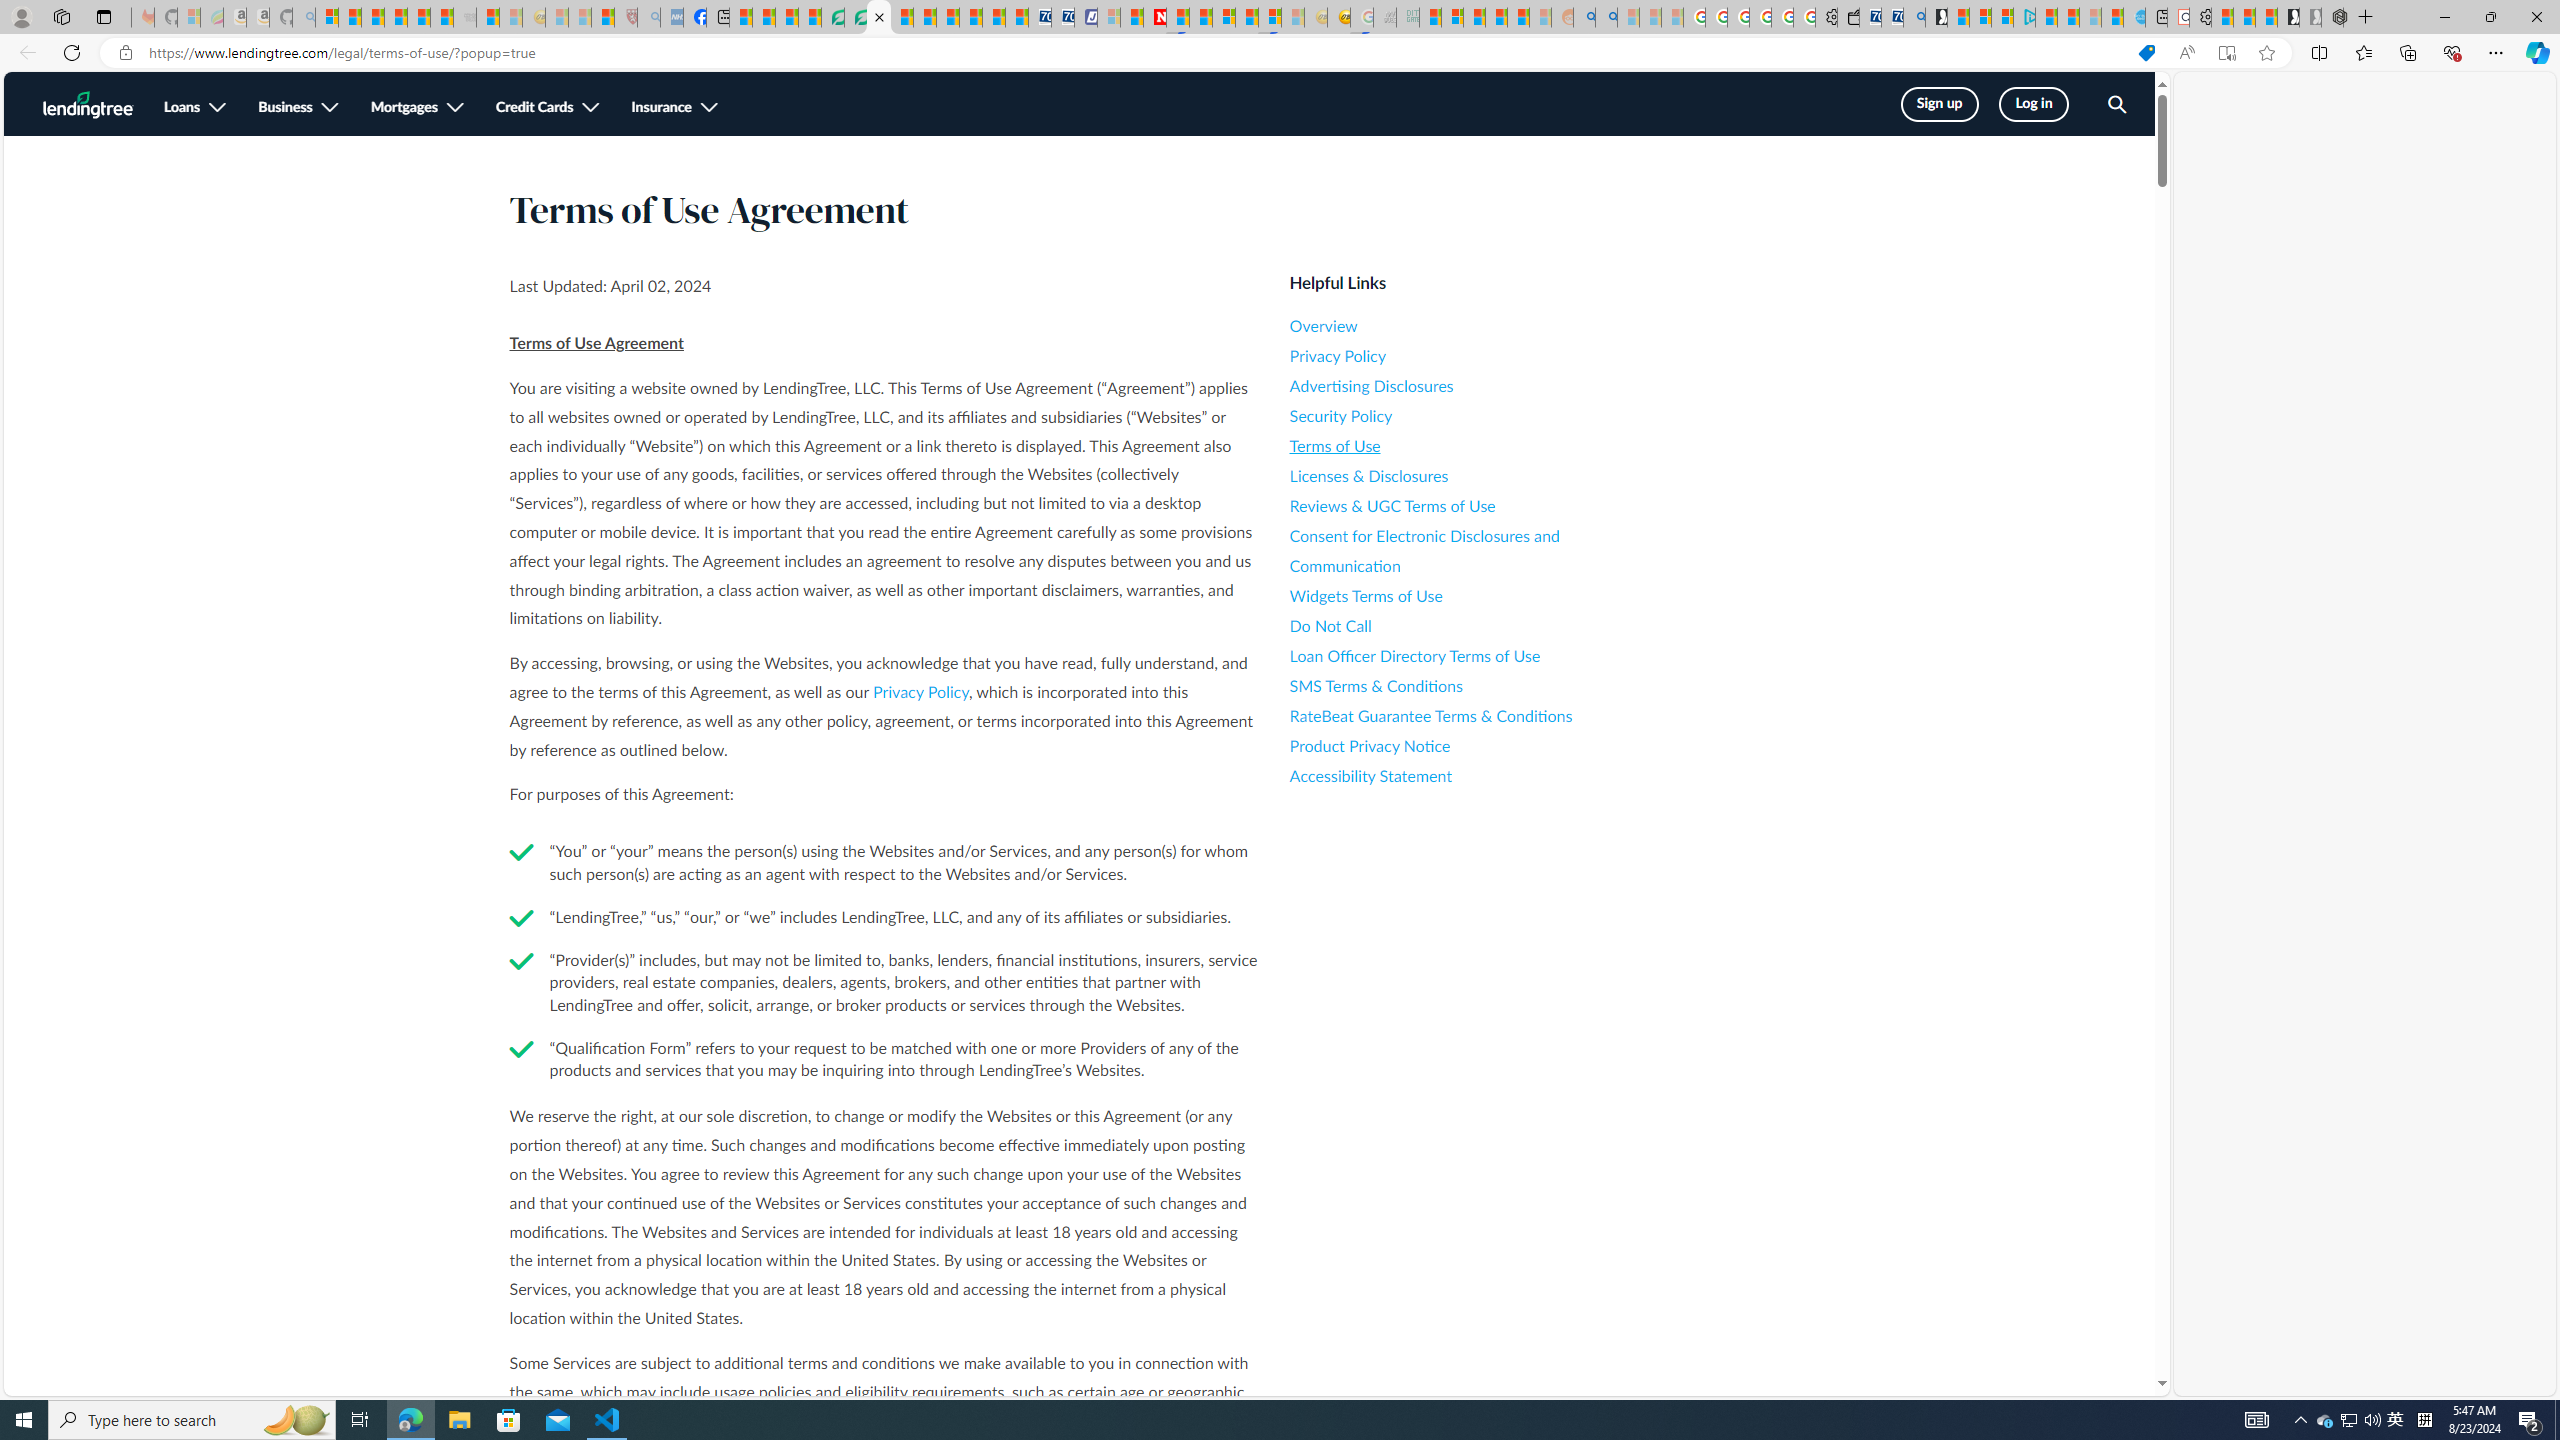 Image resolution: width=2560 pixels, height=1440 pixels. Describe the element at coordinates (418, 17) in the screenshot. I see `New Report Confirms 2023 Was Record Hot | Watch` at that location.